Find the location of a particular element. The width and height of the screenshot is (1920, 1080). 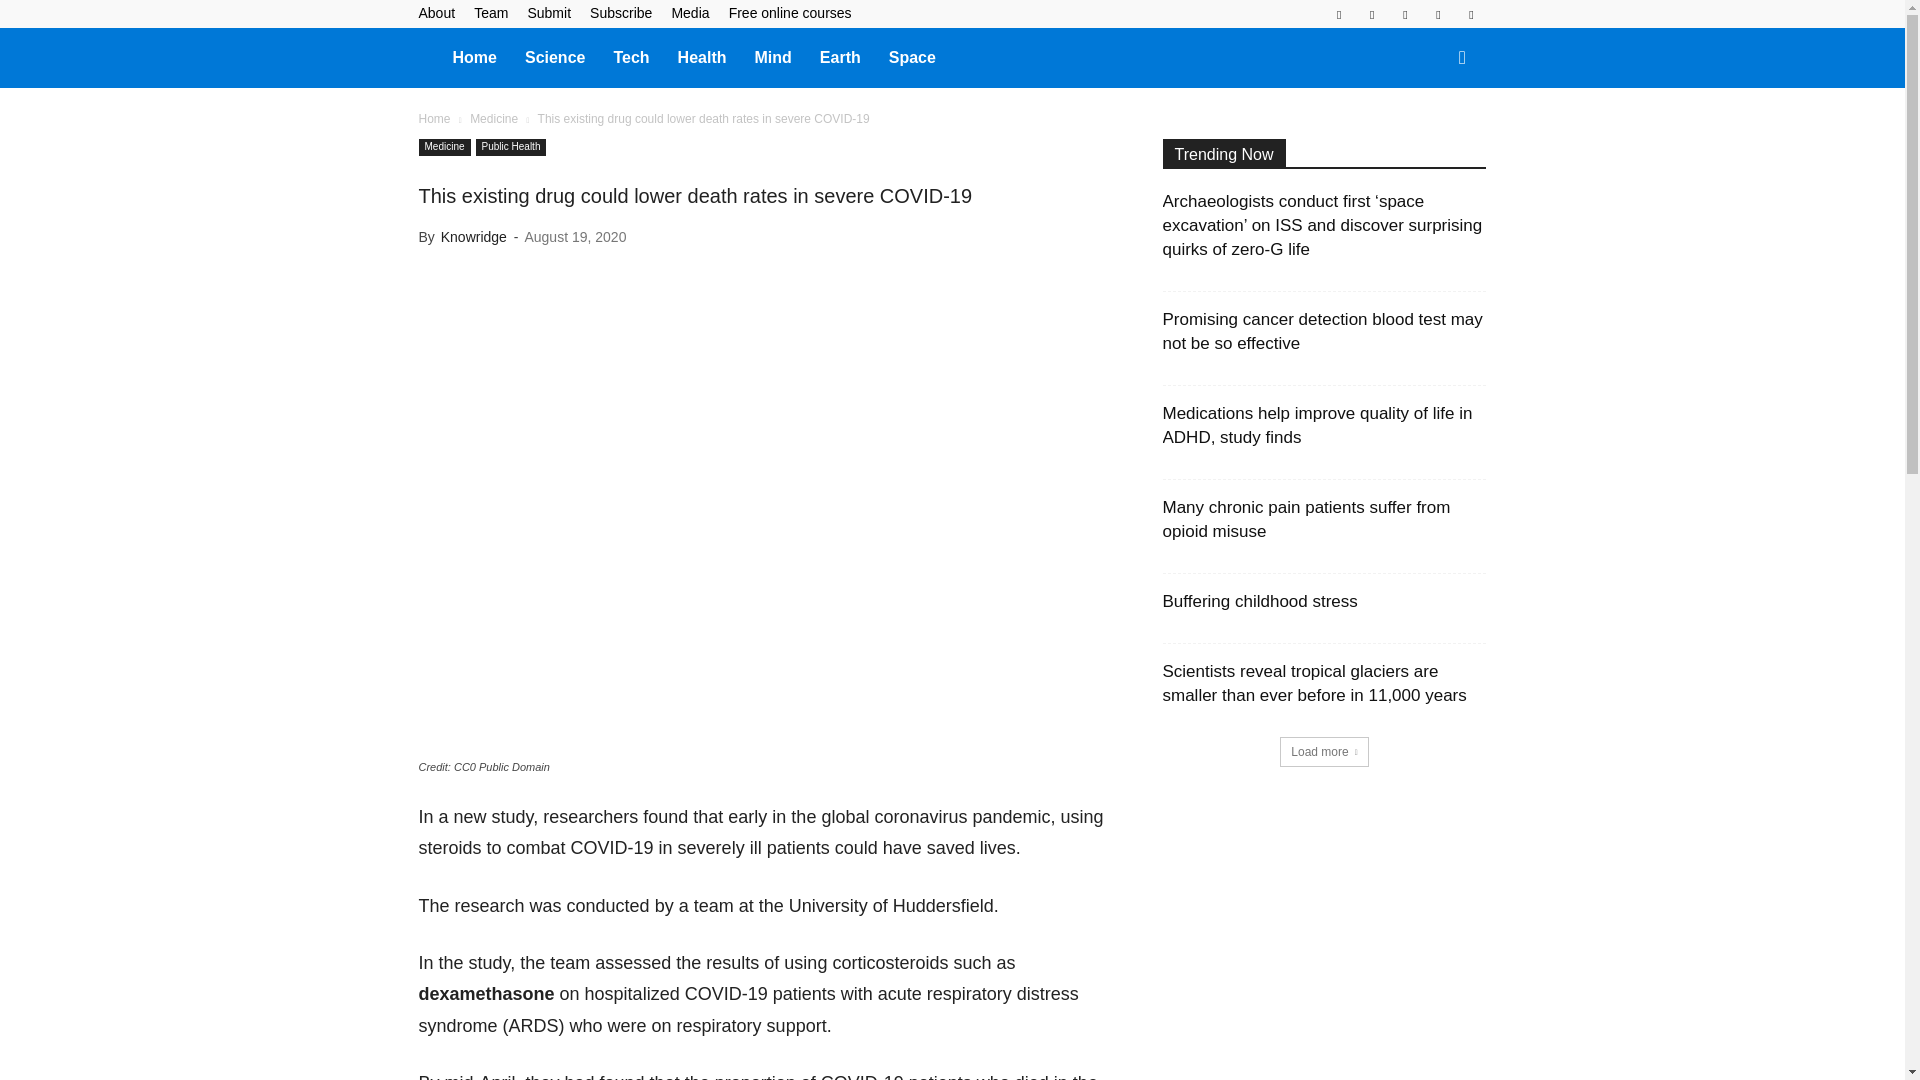

About is located at coordinates (436, 12).